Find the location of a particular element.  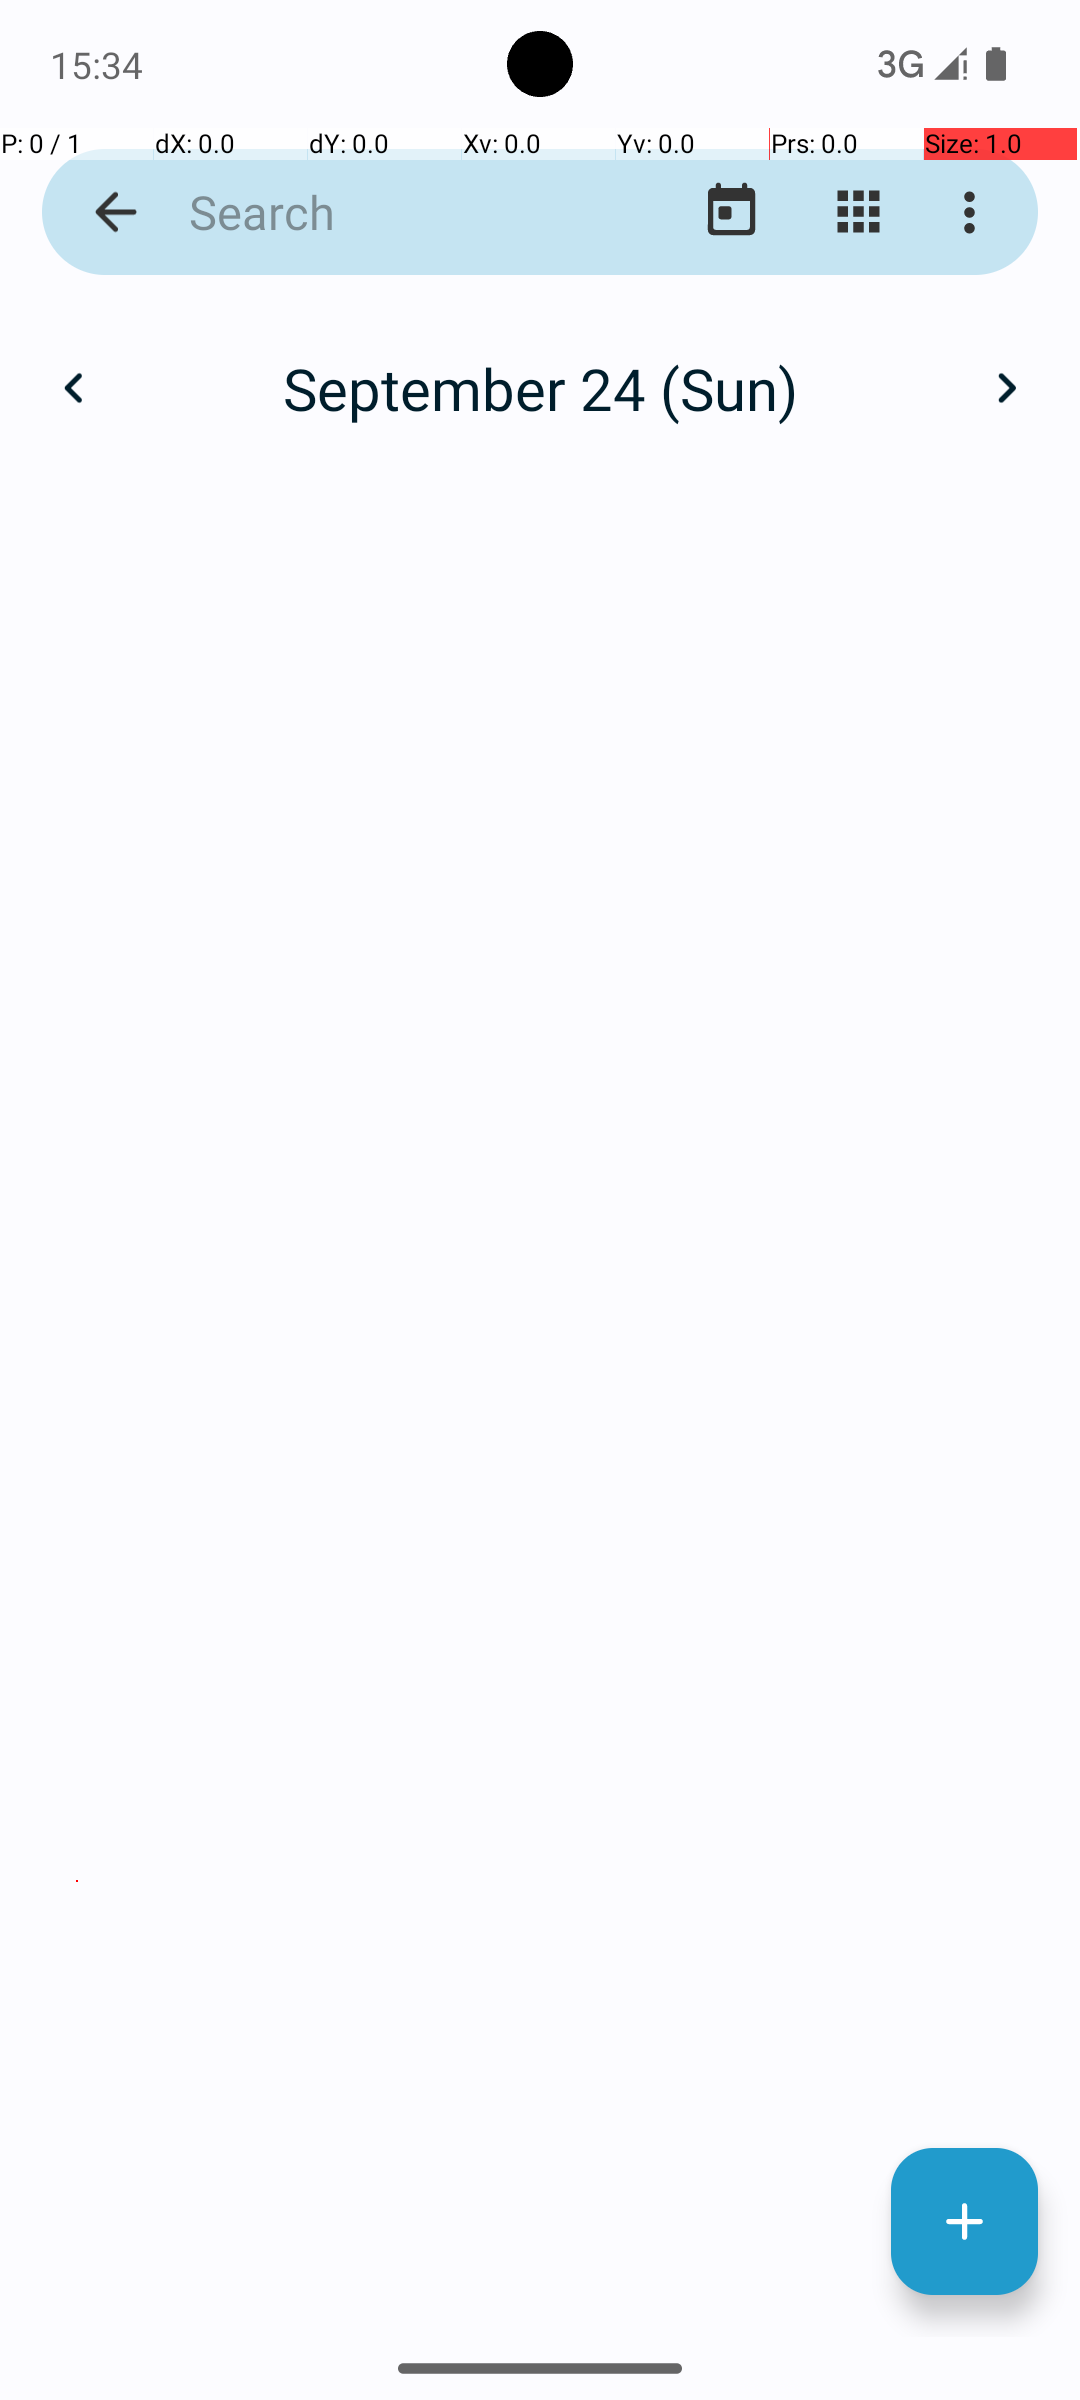

September 24 (Sun) is located at coordinates (540, 388).